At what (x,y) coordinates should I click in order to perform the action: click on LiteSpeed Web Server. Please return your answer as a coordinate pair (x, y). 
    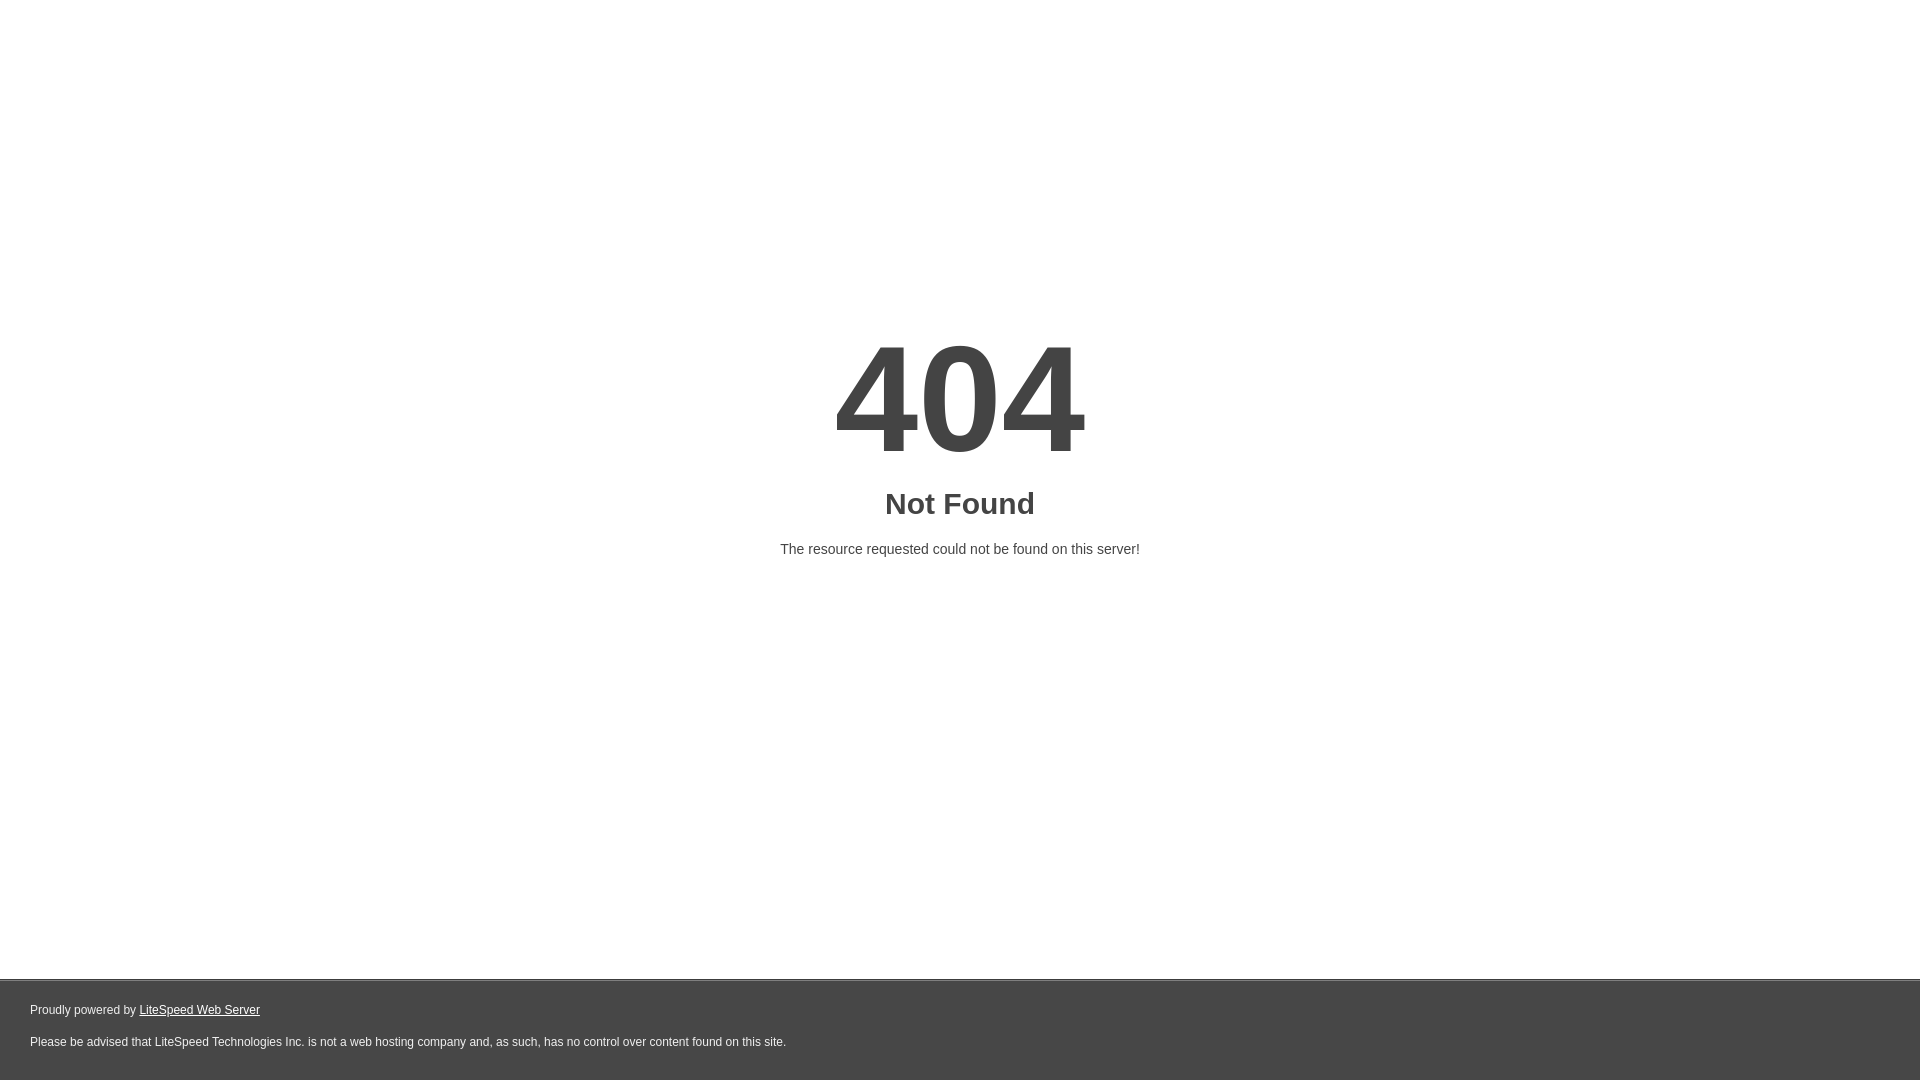
    Looking at the image, I should click on (198, 1010).